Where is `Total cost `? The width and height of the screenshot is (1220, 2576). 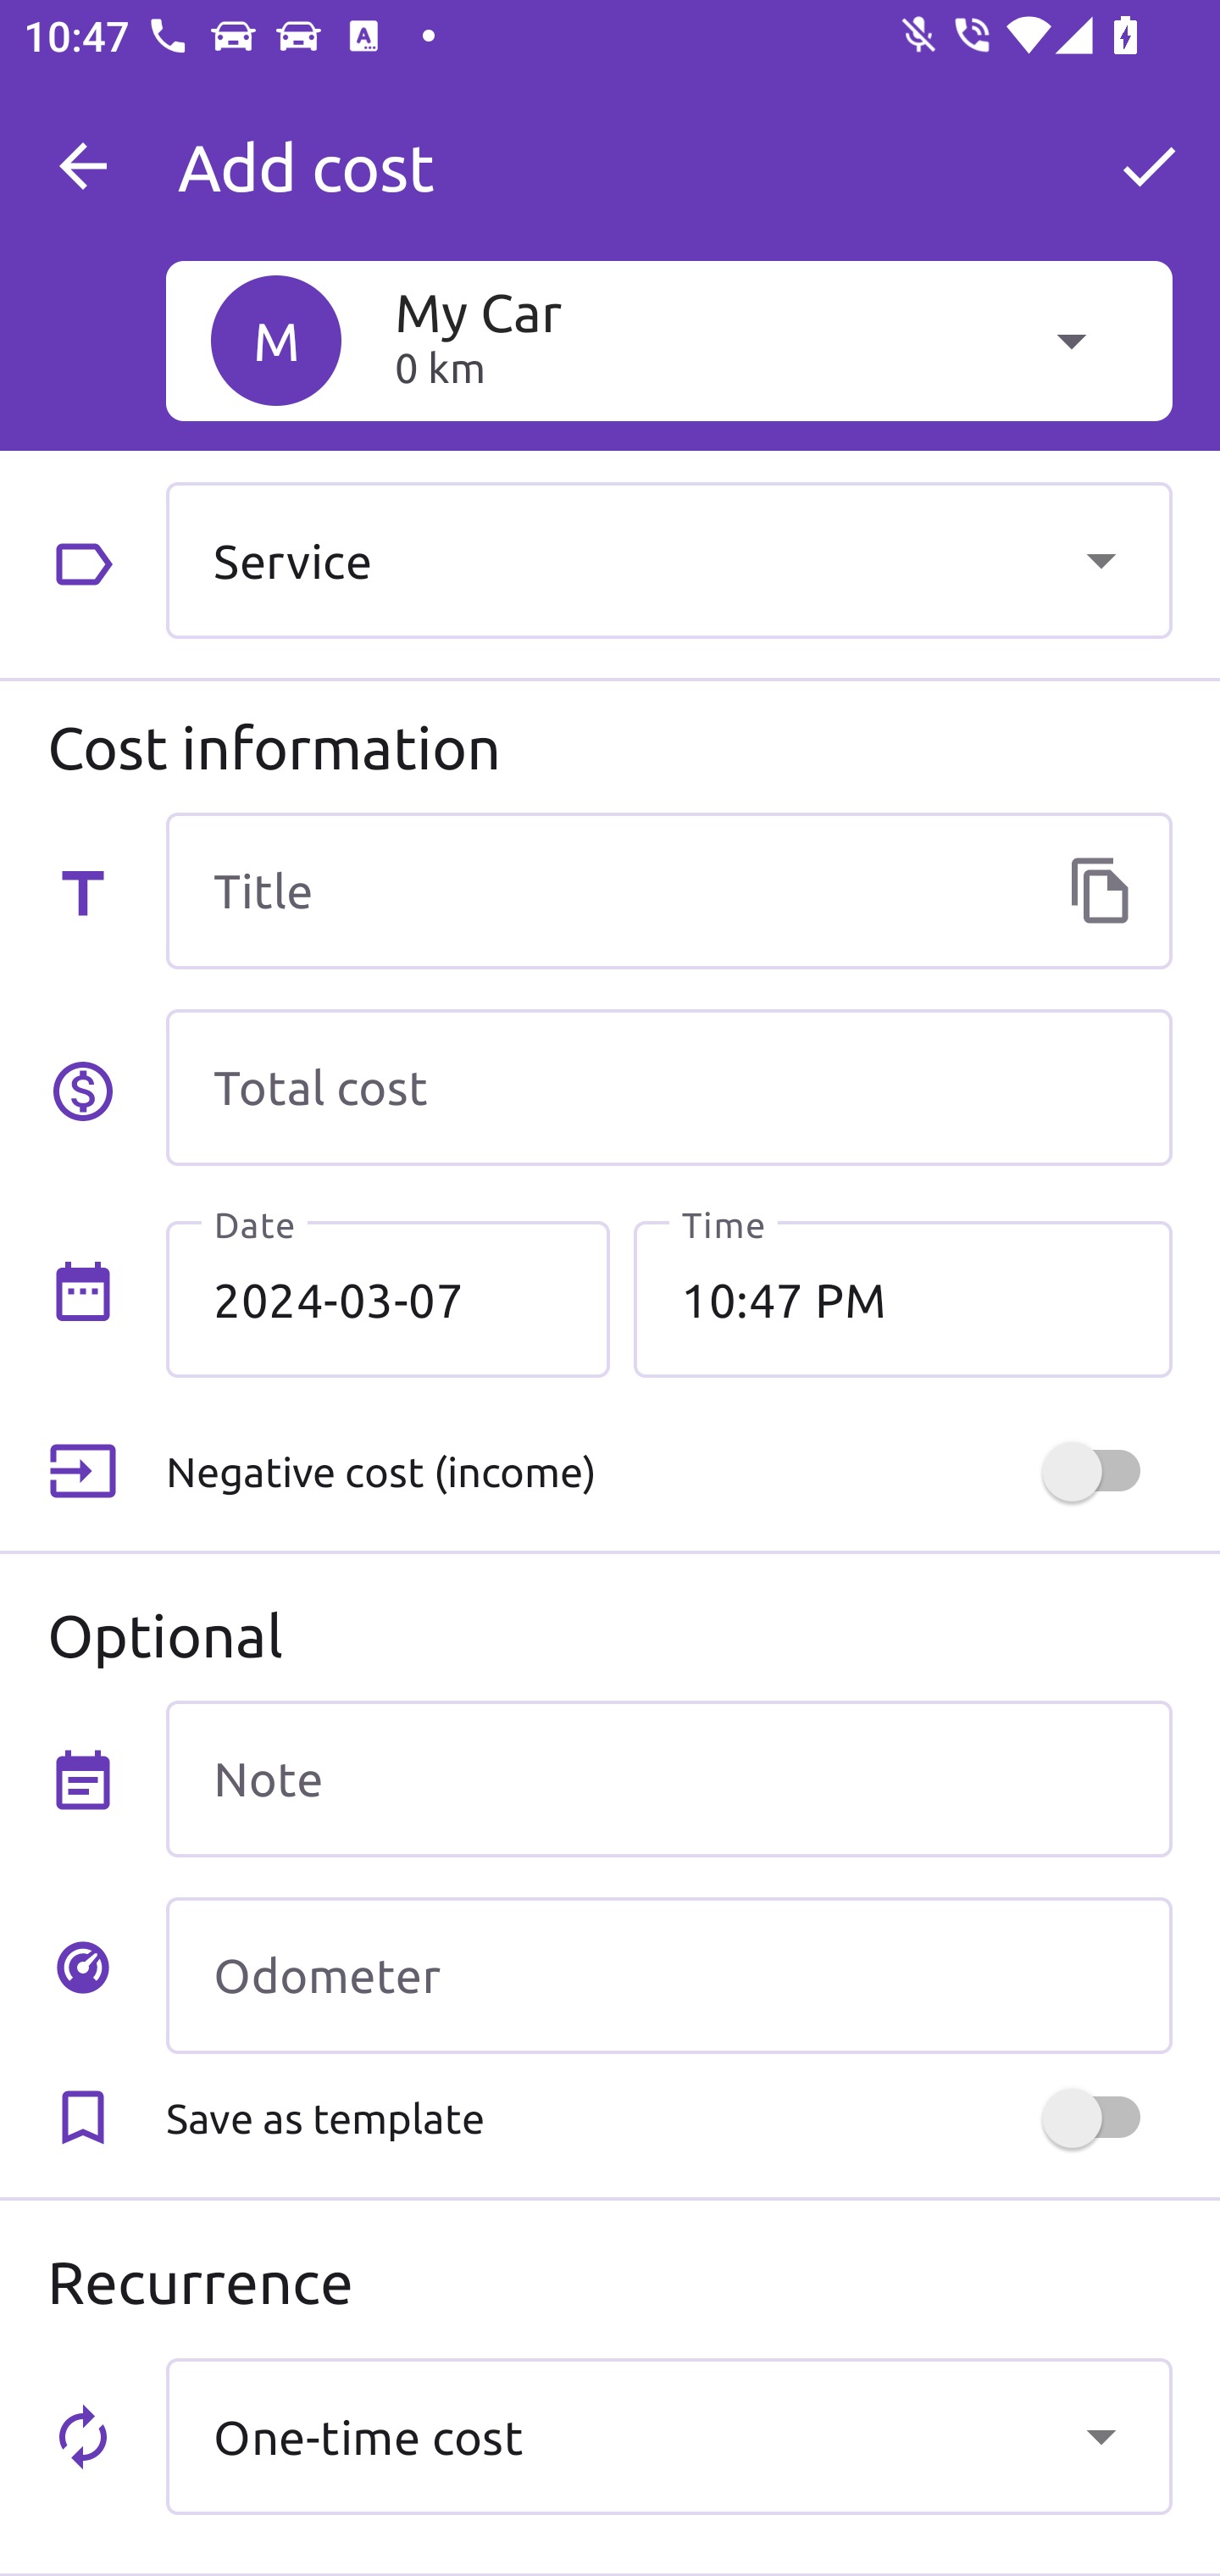
Total cost  is located at coordinates (668, 1088).